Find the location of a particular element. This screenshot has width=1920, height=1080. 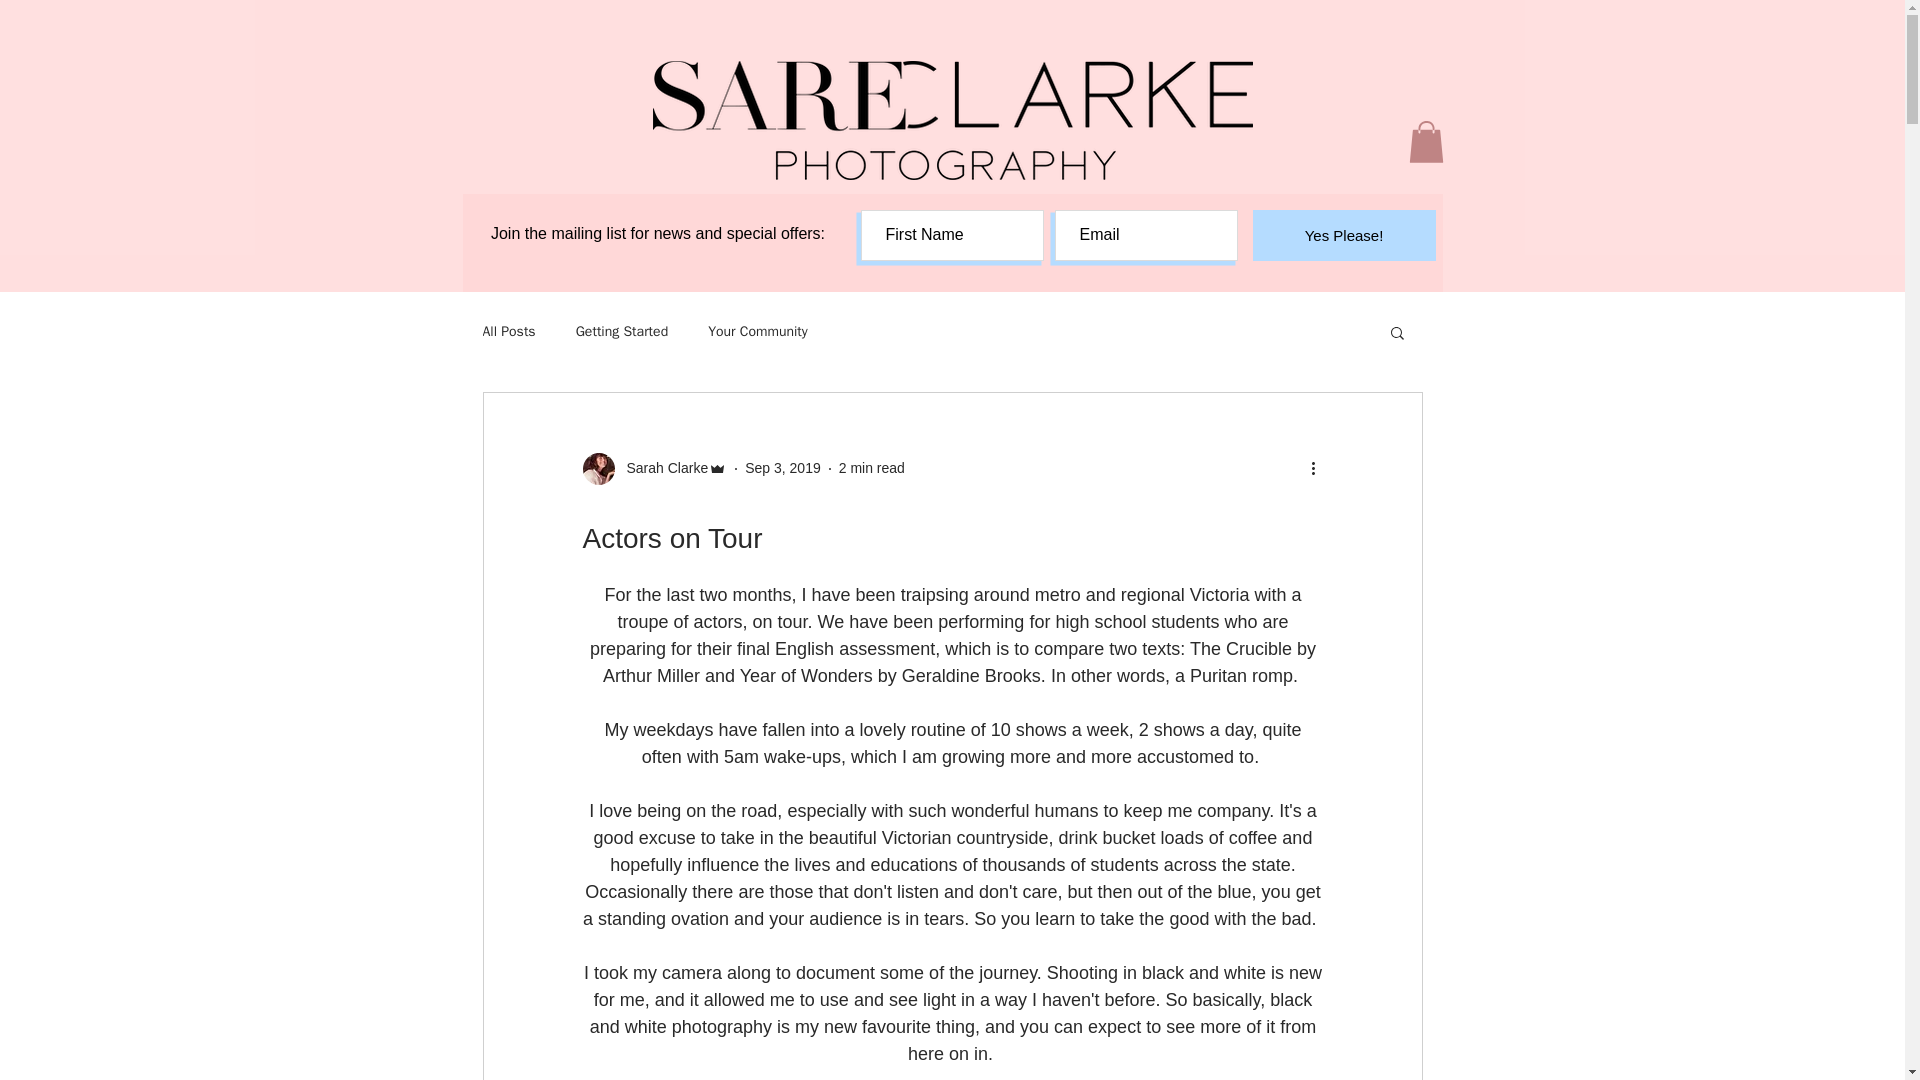

Your Community is located at coordinates (758, 332).